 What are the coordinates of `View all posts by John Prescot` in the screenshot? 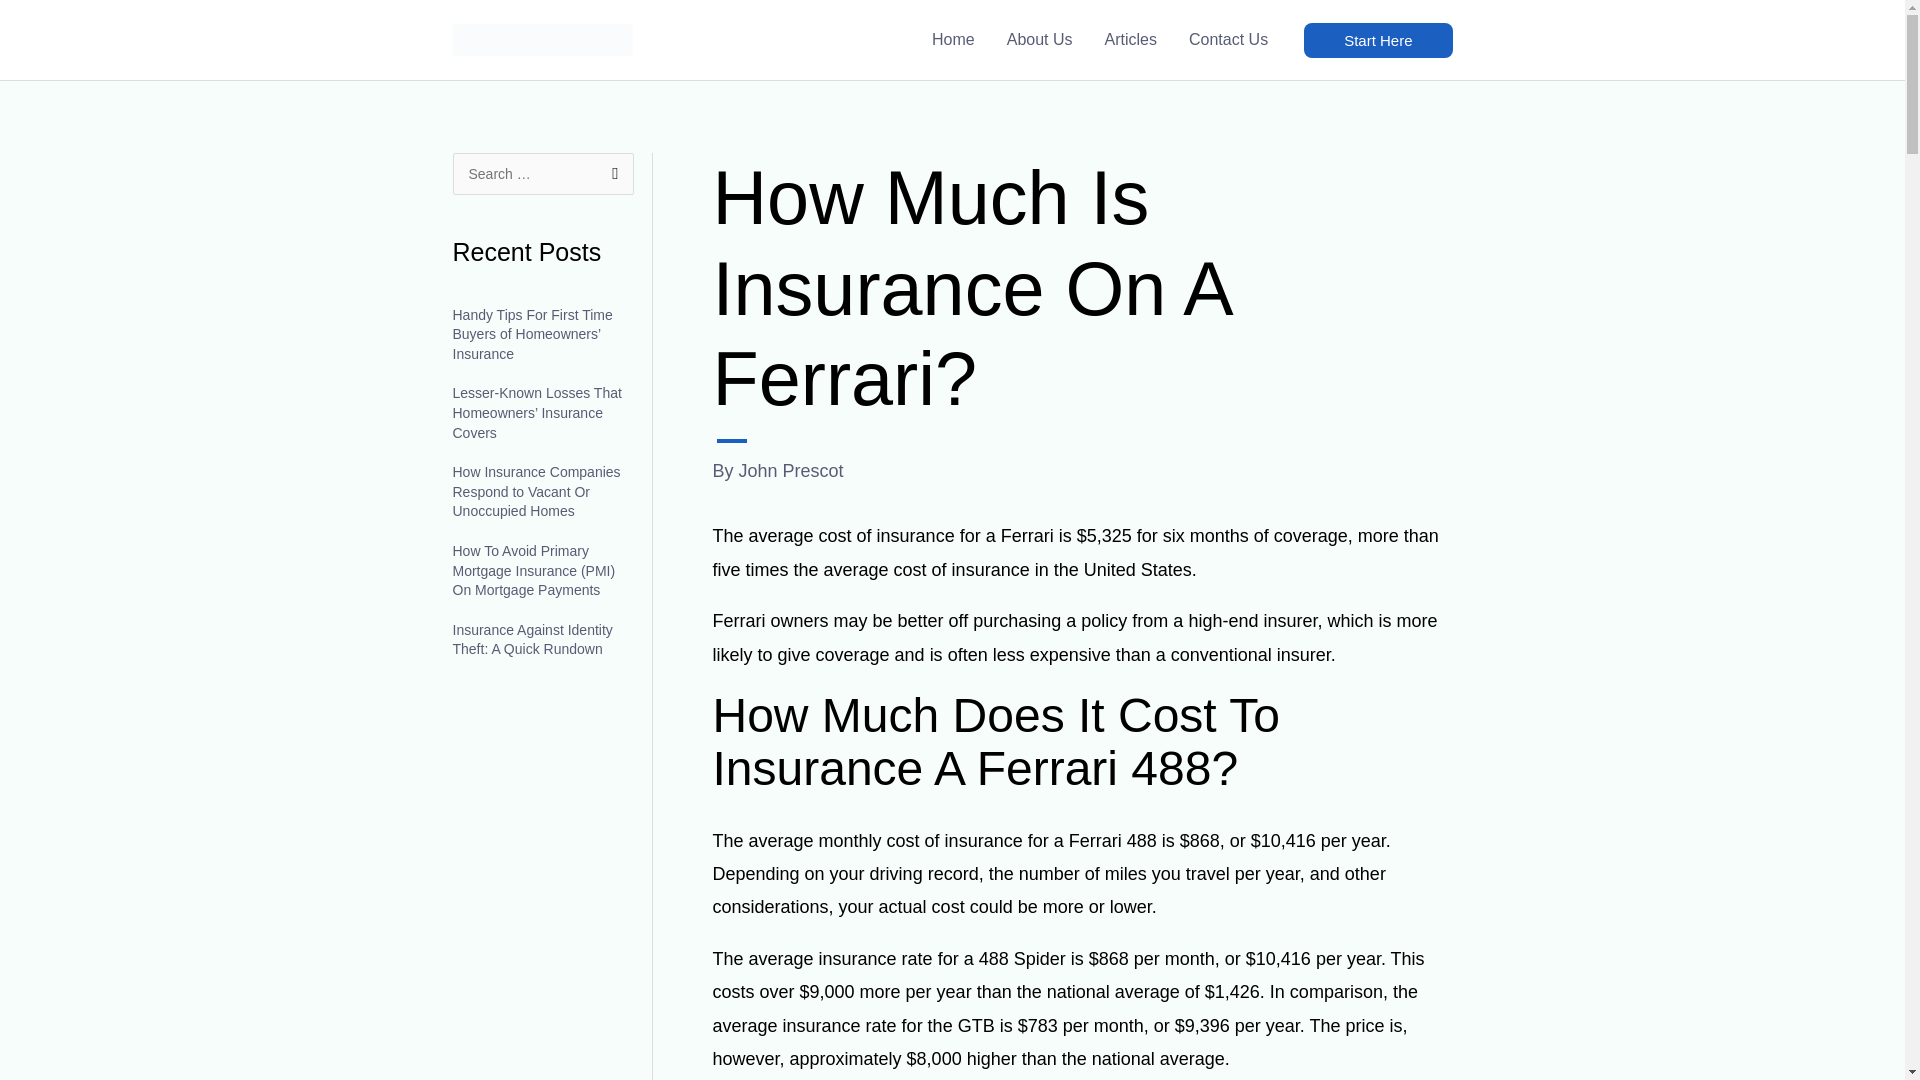 It's located at (792, 470).